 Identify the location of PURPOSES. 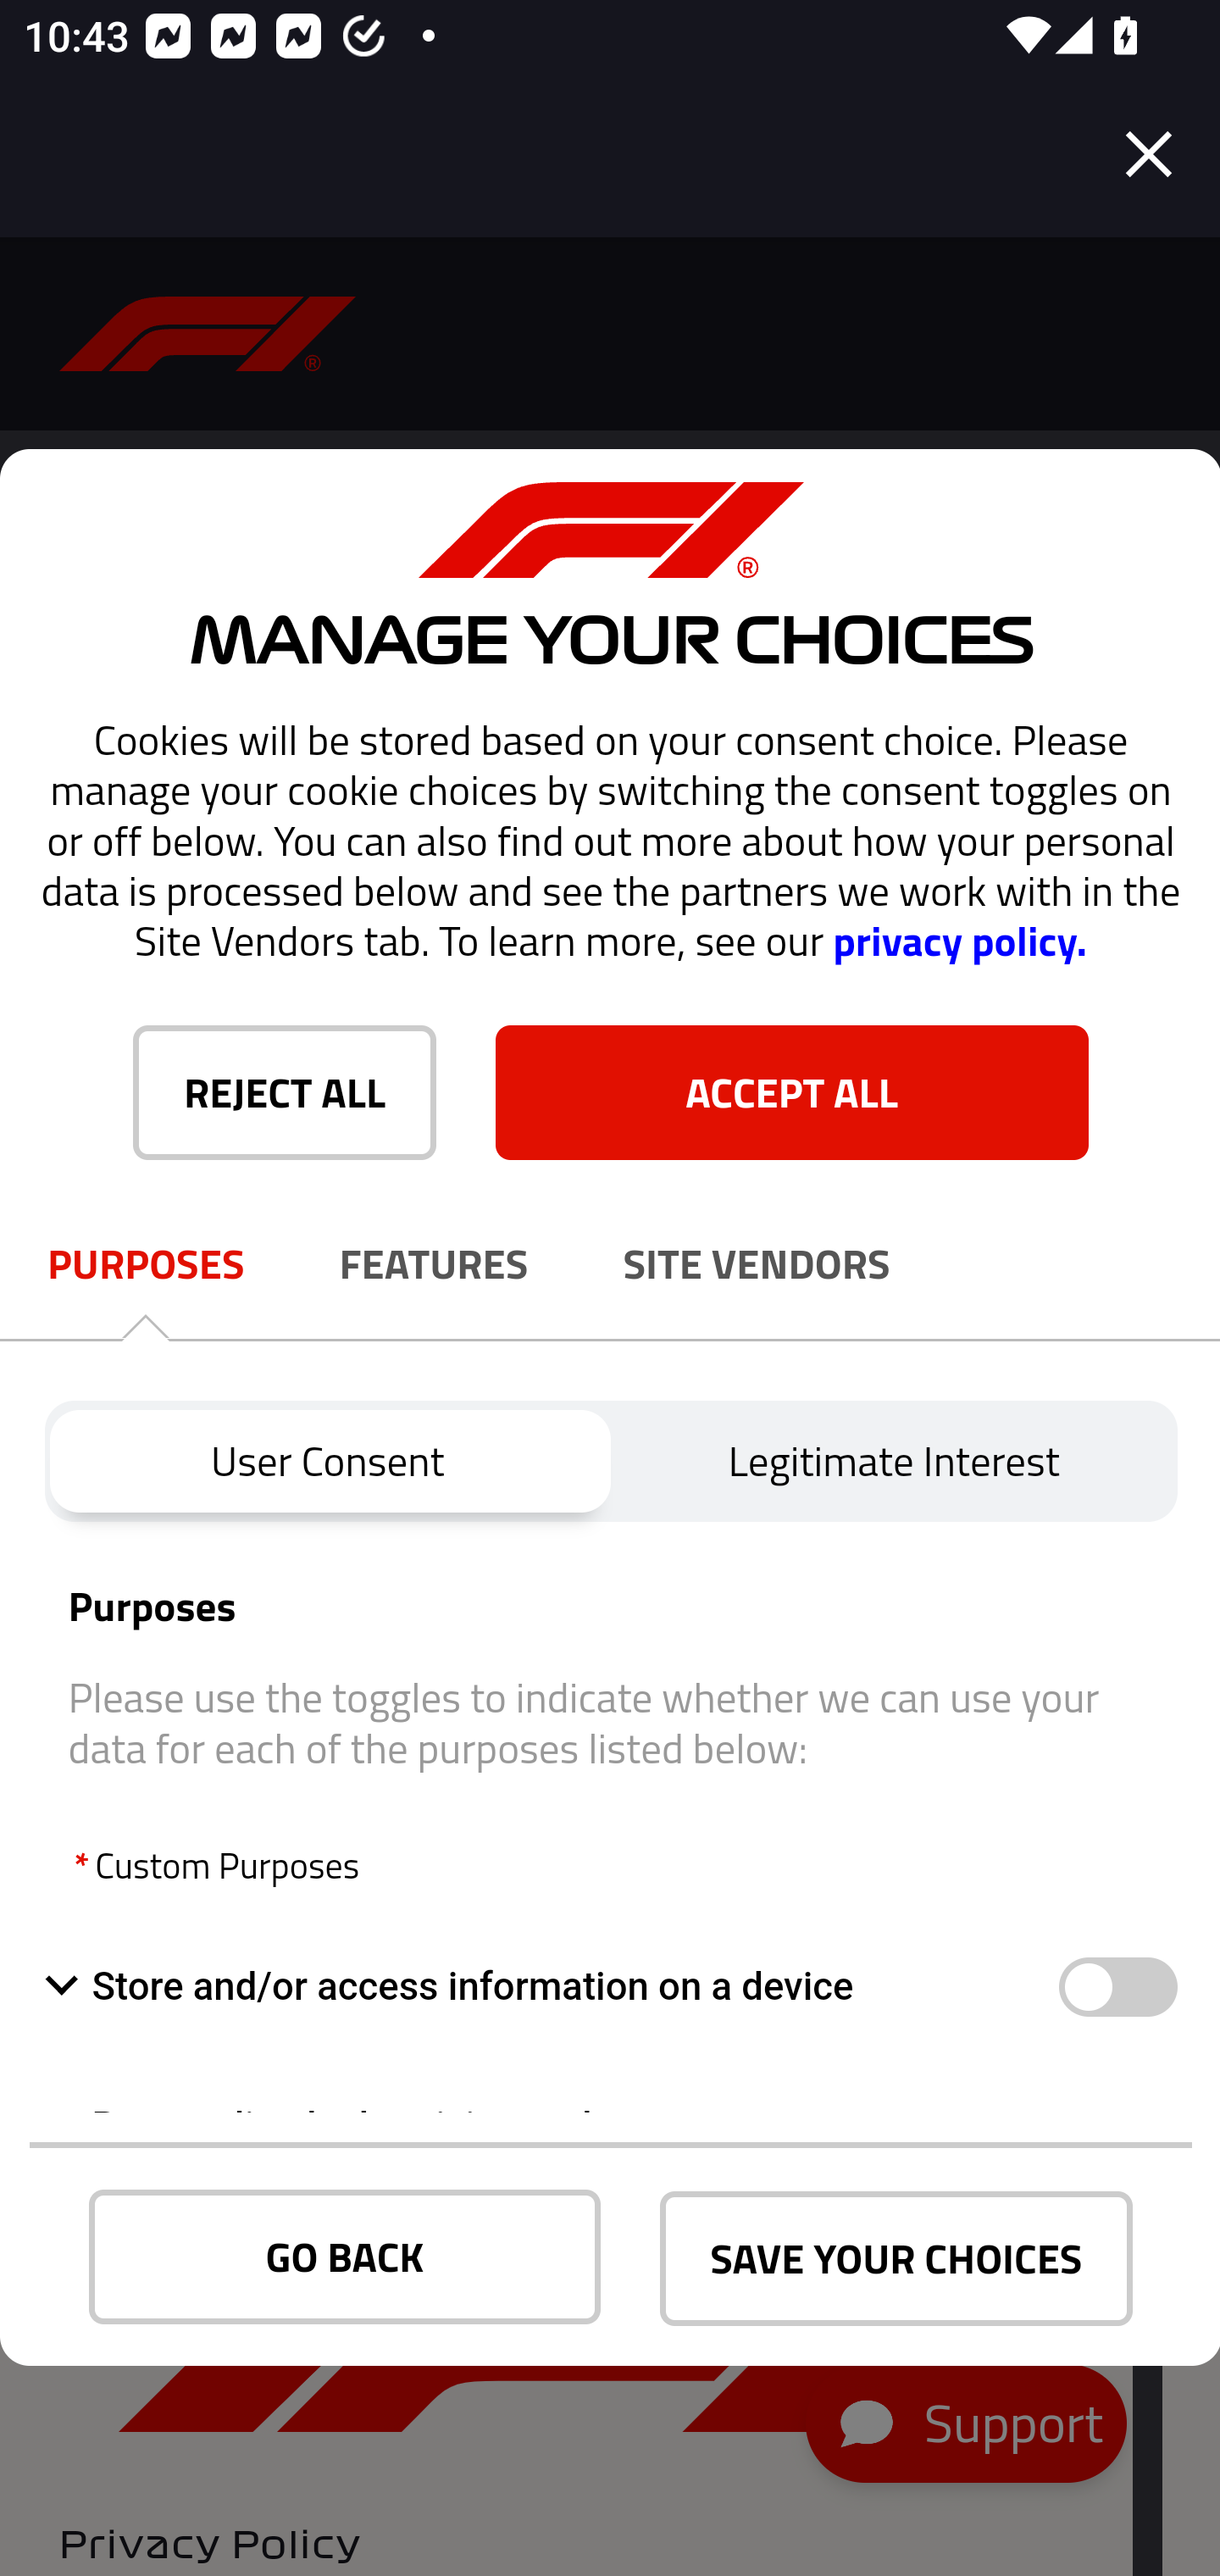
(146, 1264).